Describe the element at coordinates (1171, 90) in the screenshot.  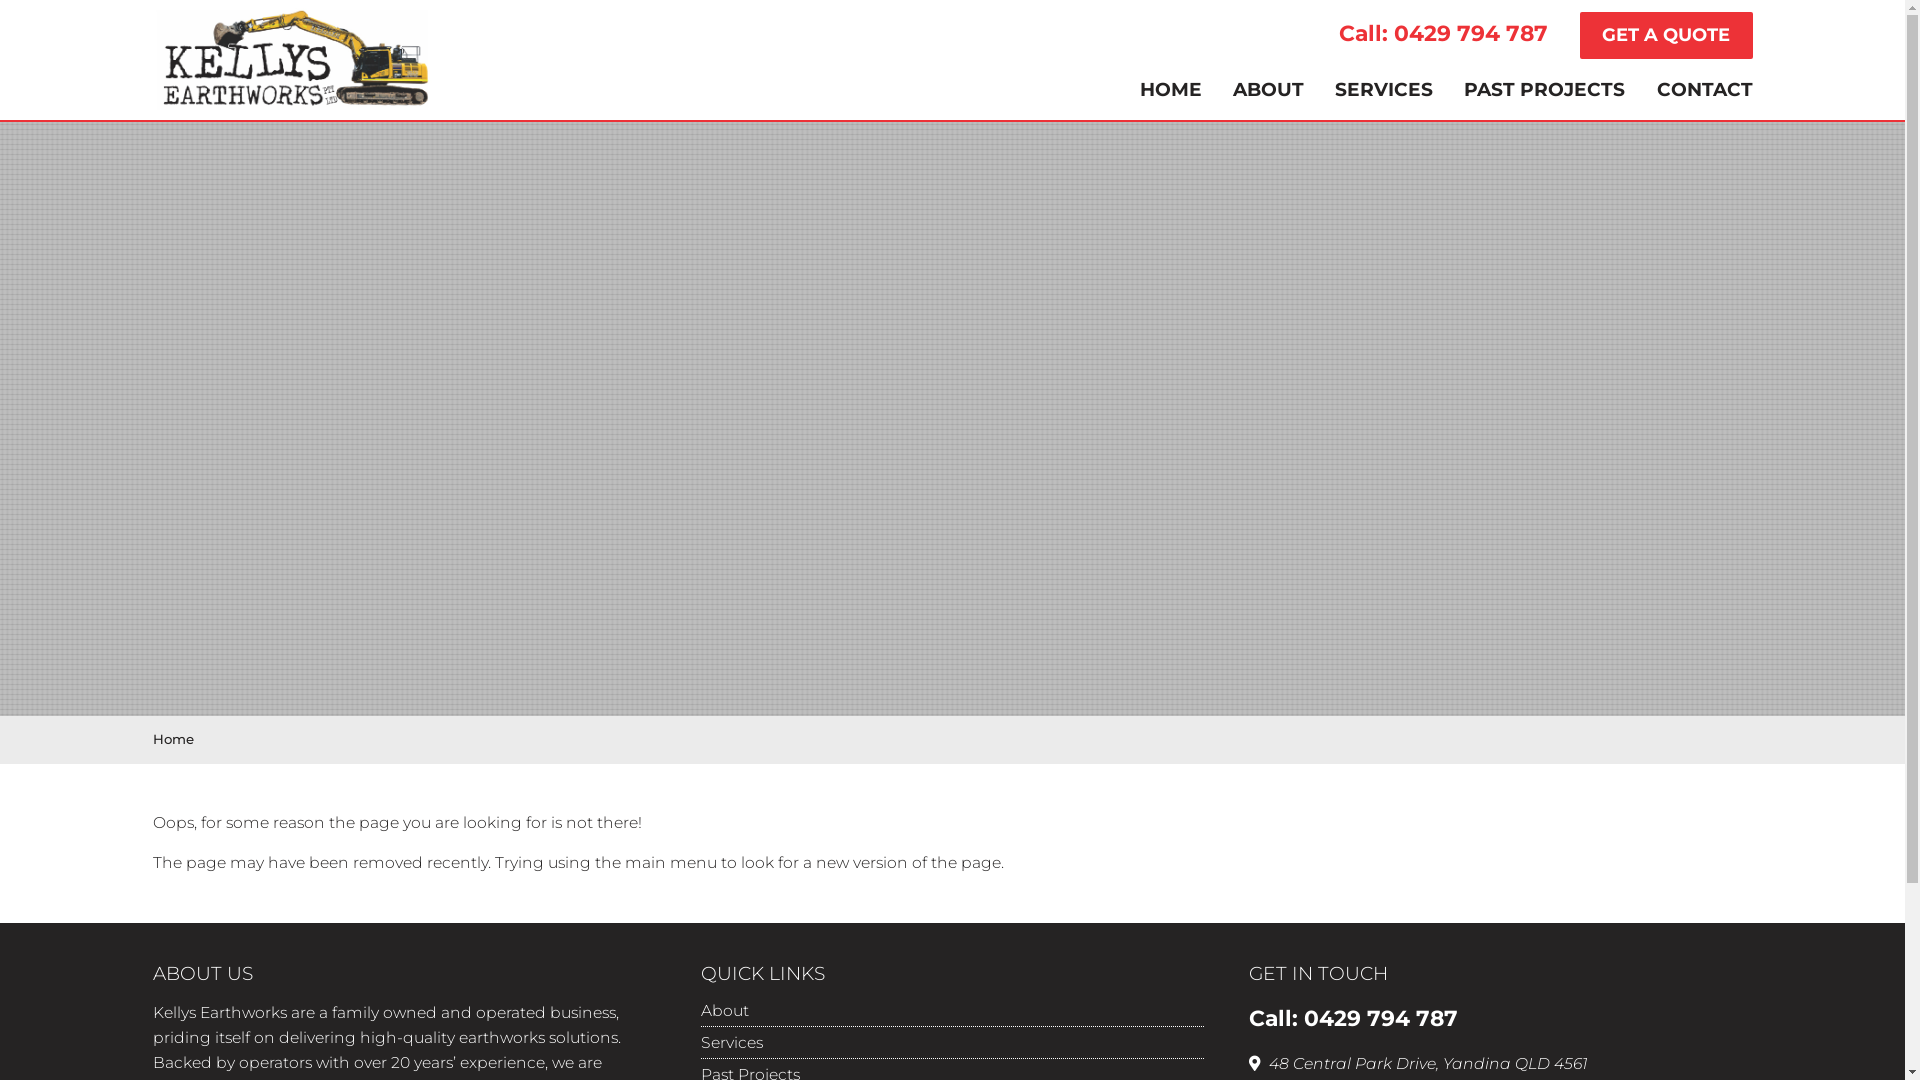
I see `HOME` at that location.